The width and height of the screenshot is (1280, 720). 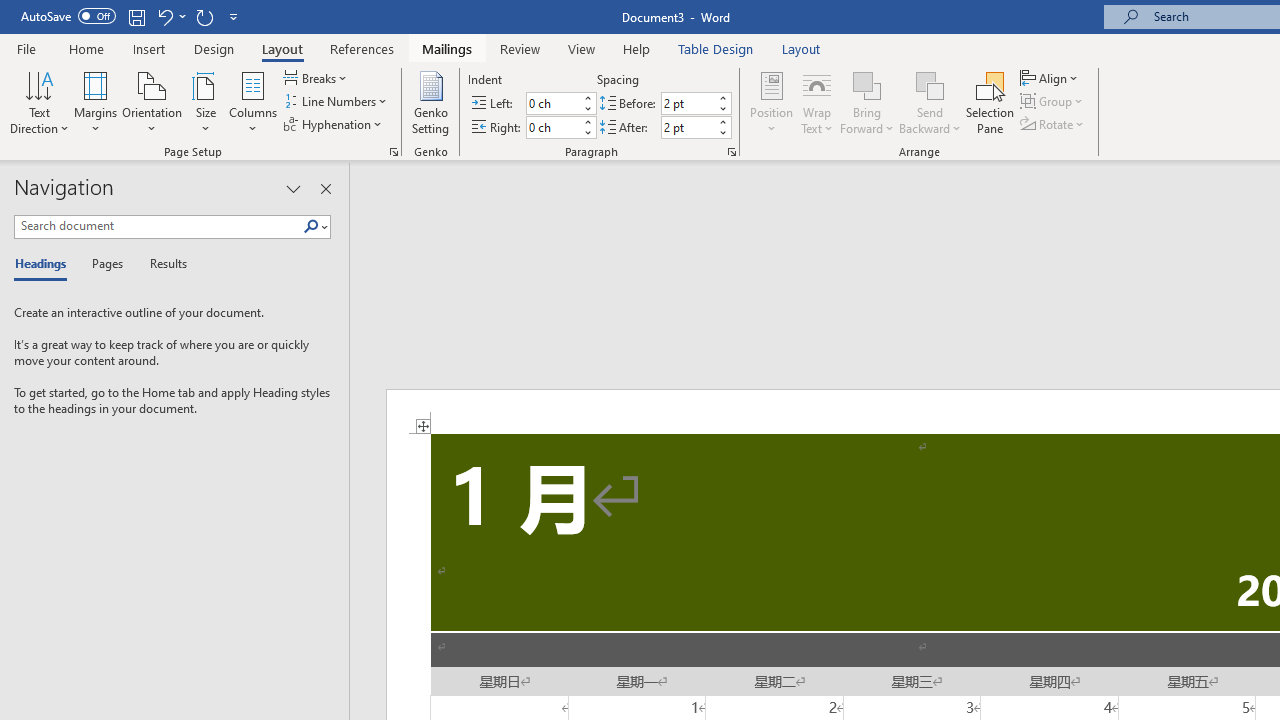 What do you see at coordinates (105, 264) in the screenshot?
I see `Pages` at bounding box center [105, 264].